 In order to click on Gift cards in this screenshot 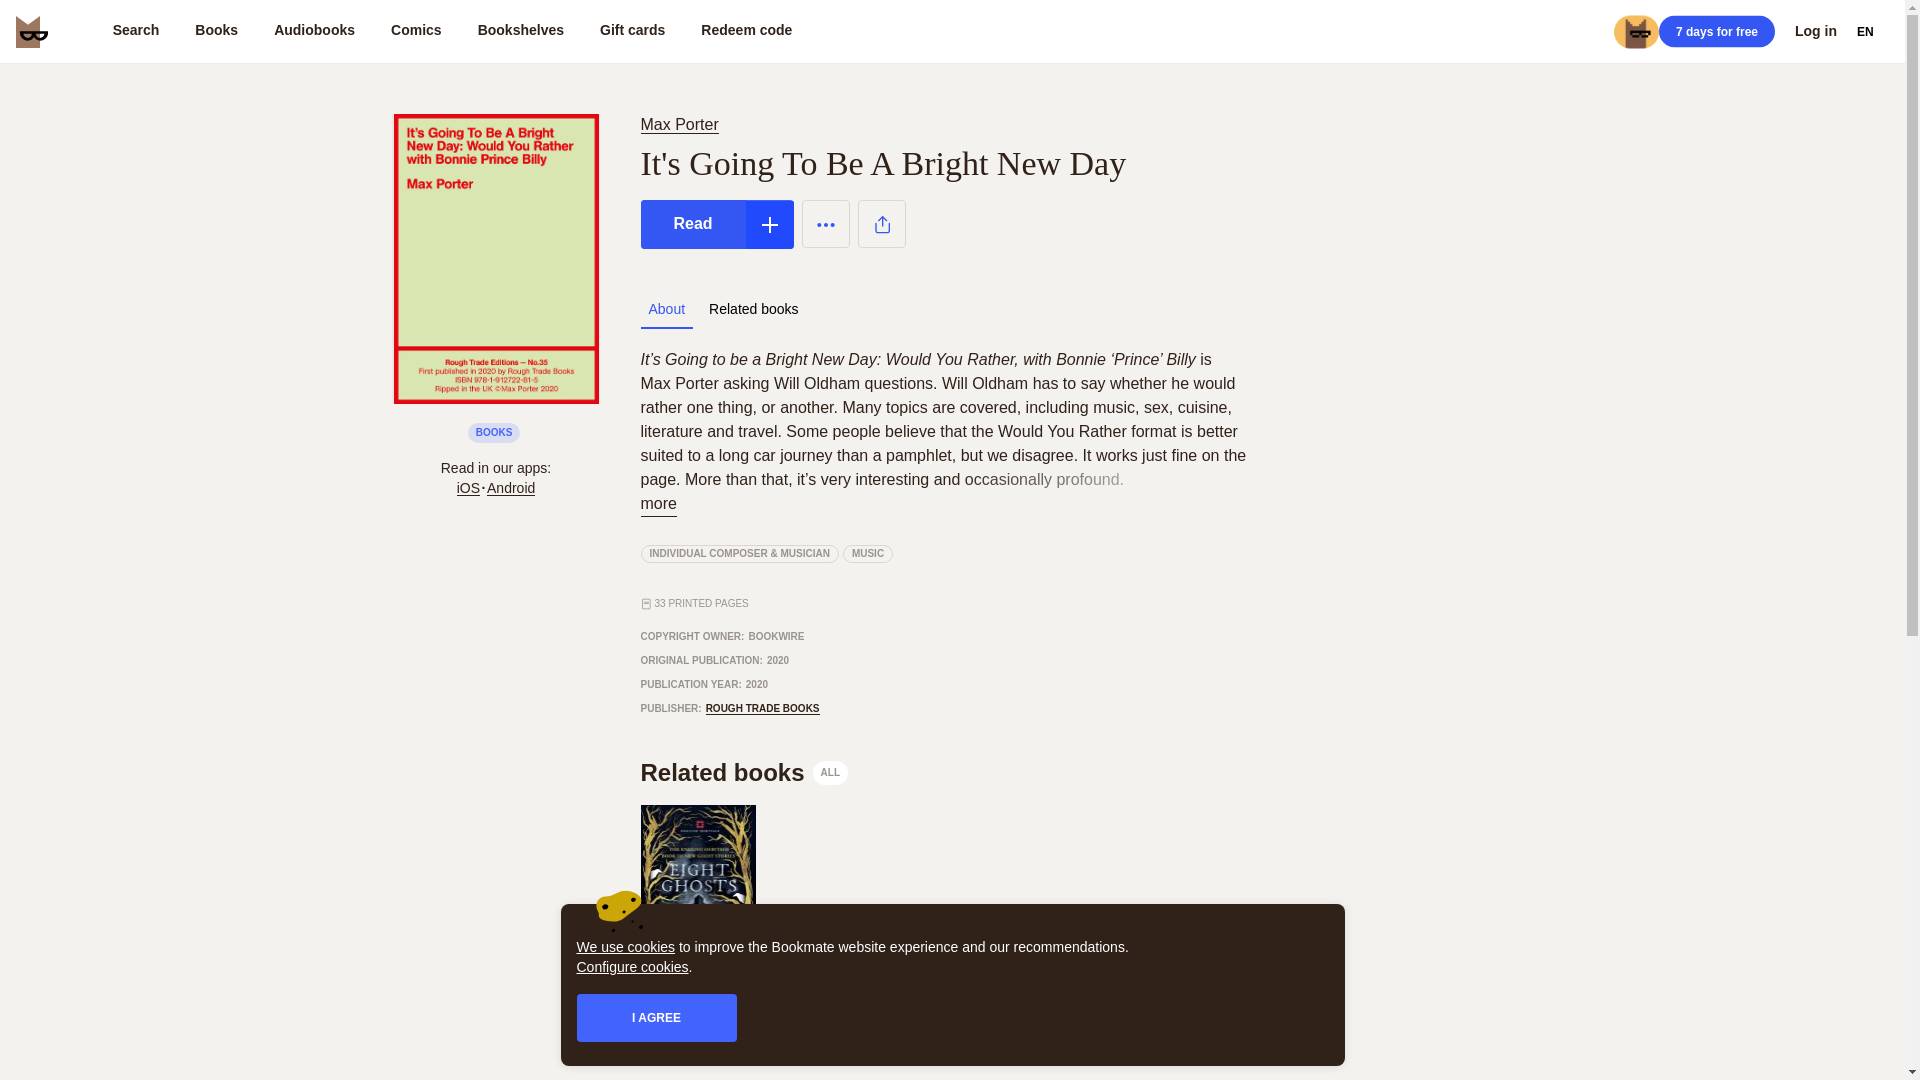, I will do `click(626, 946)`.